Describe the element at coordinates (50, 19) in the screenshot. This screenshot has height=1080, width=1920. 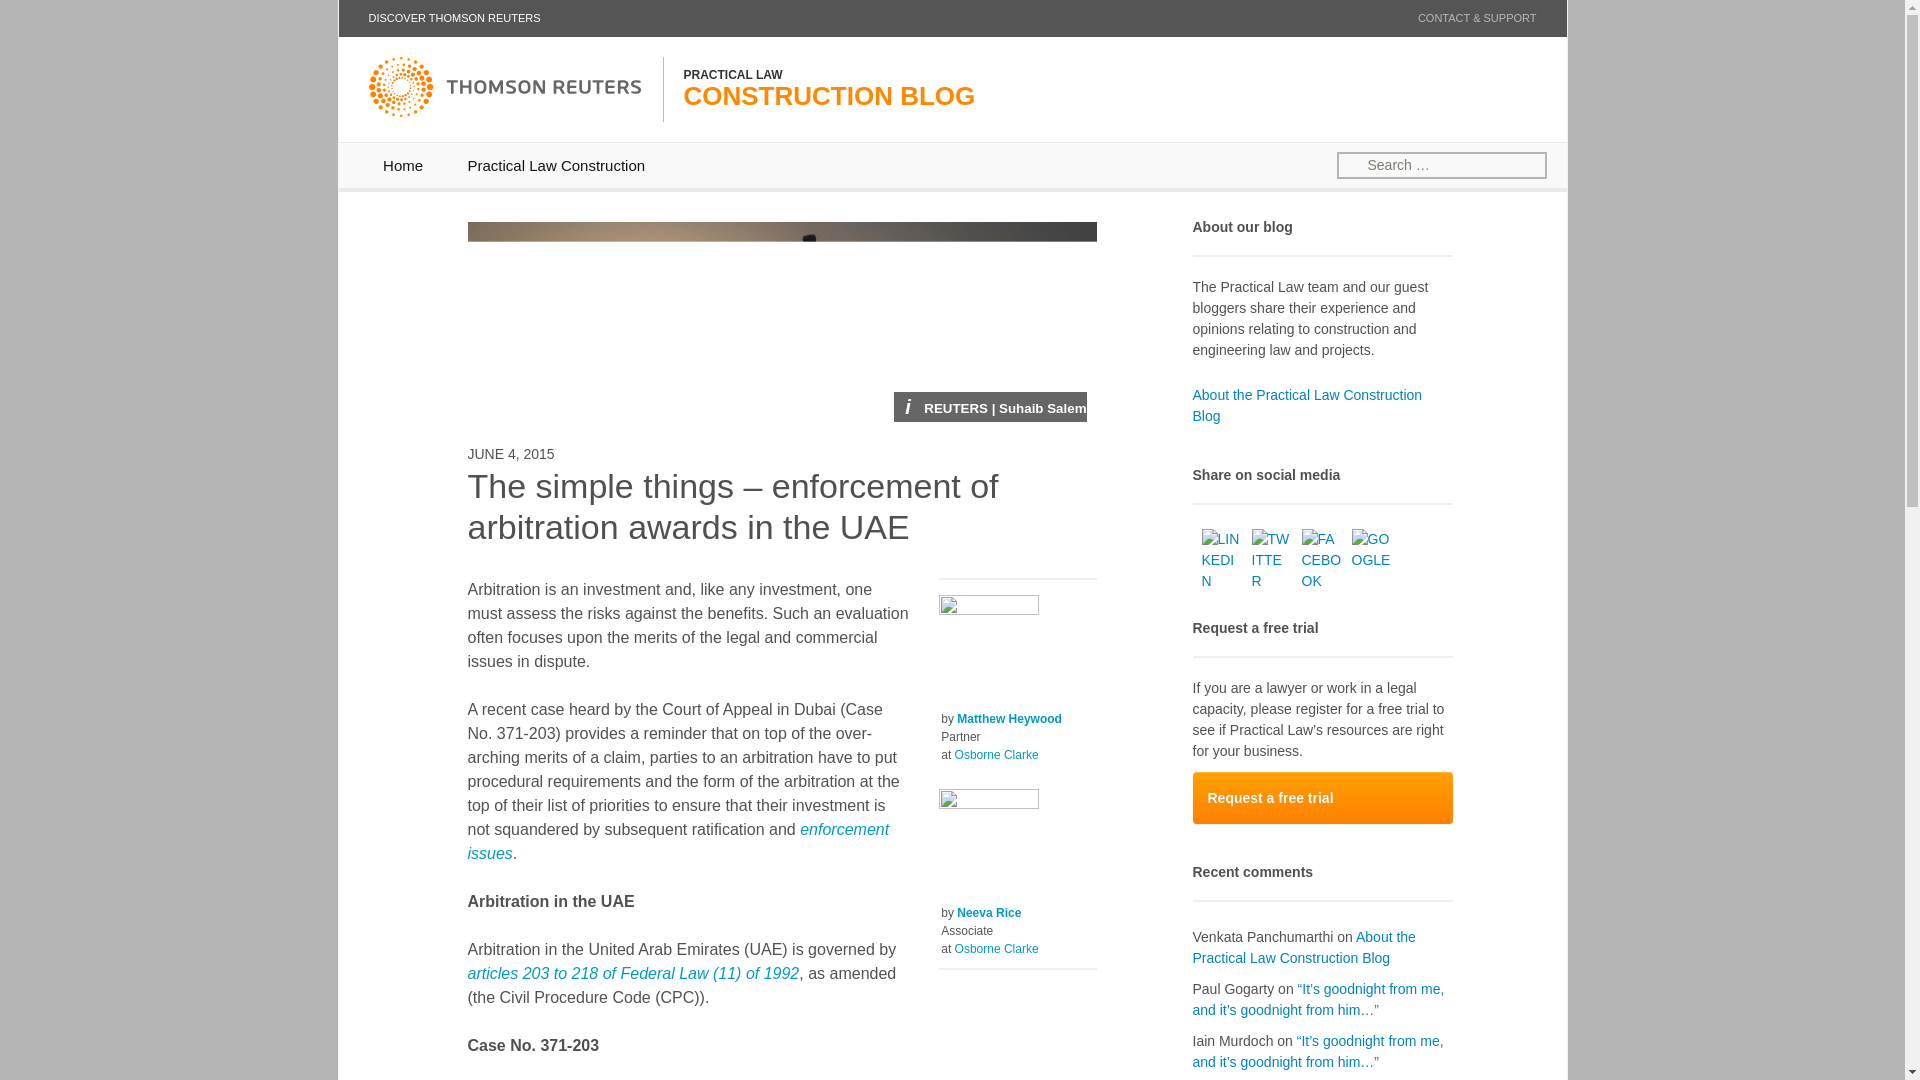
I see `Search` at that location.